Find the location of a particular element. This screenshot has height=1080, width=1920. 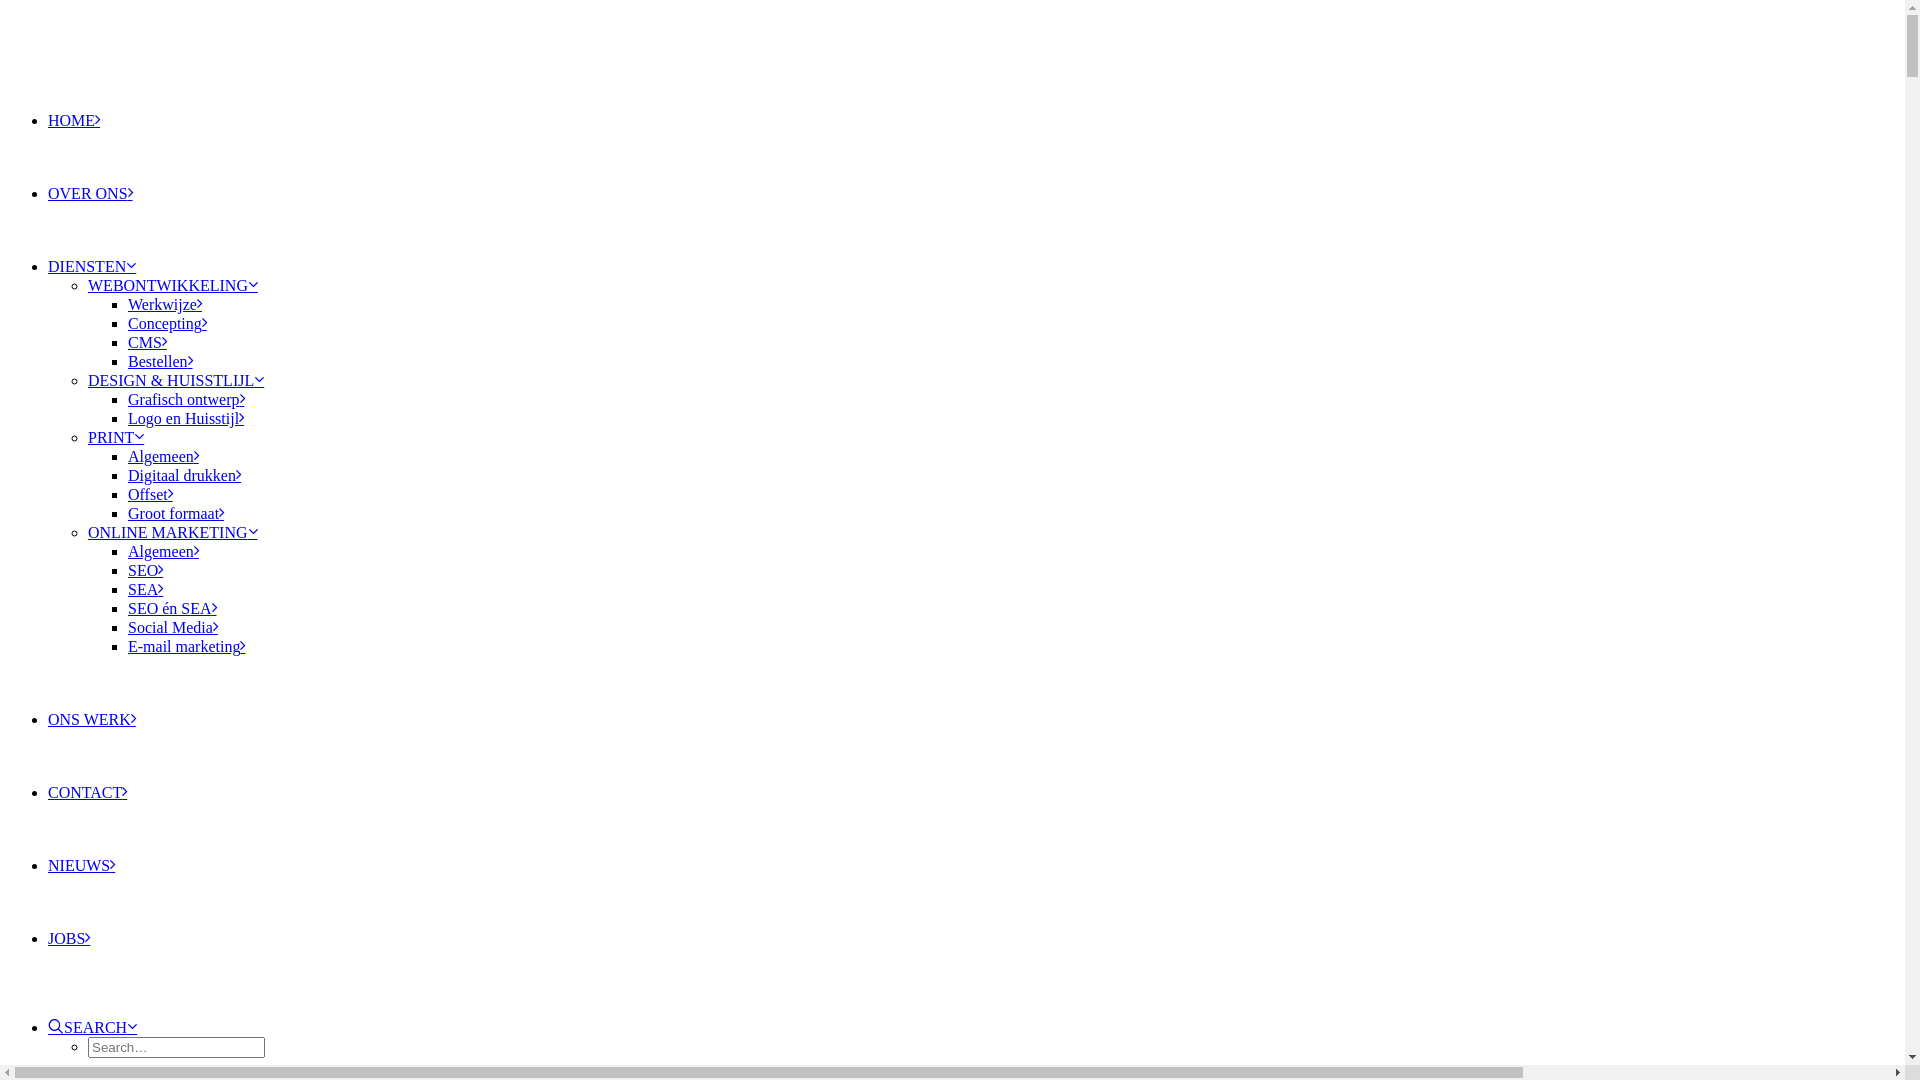

WEBONTWIKKELING is located at coordinates (173, 286).